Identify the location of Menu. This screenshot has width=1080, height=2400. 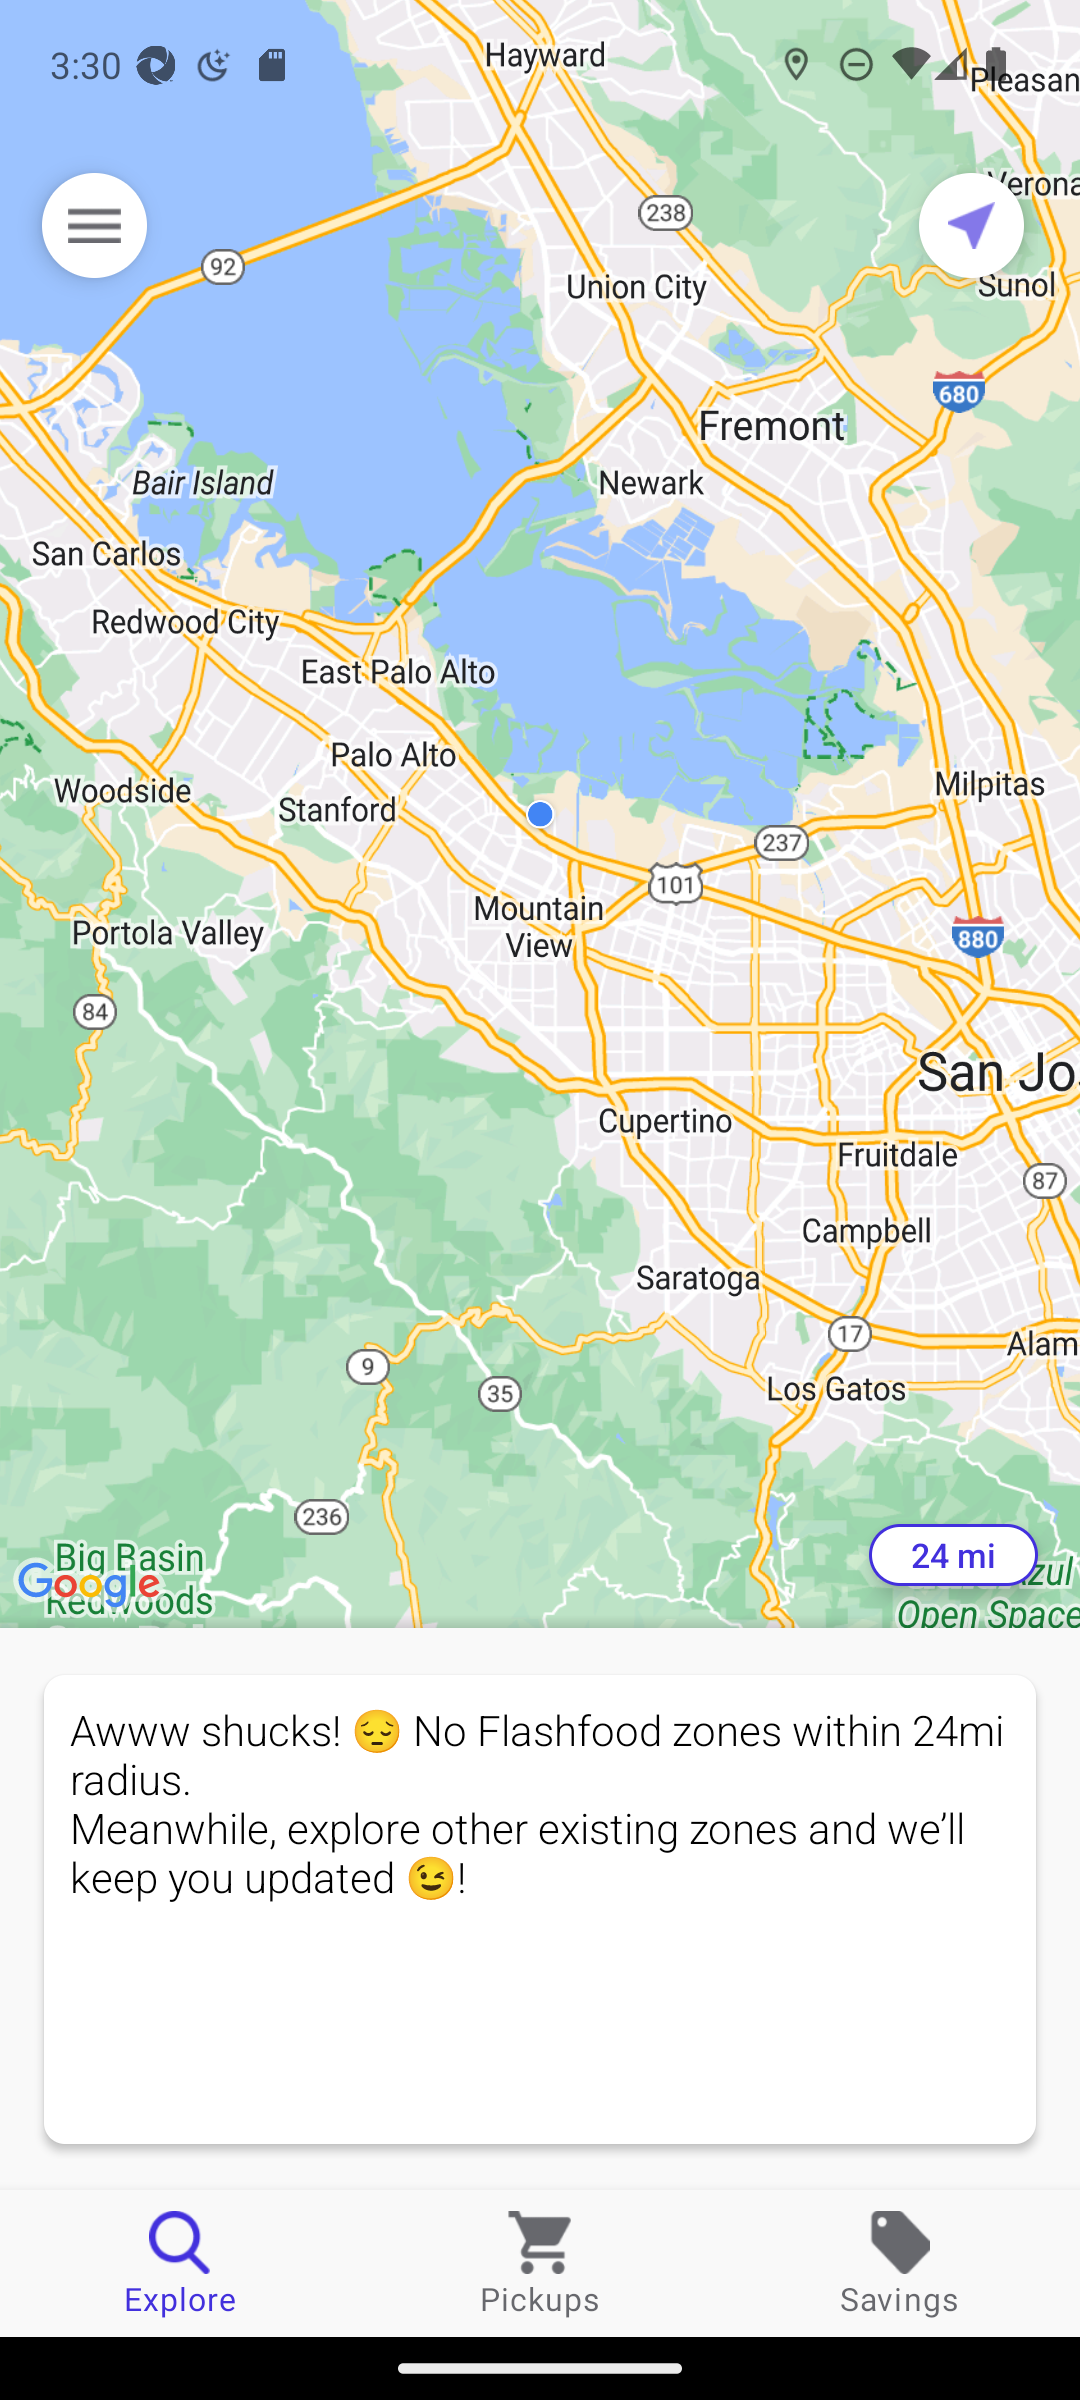
(94, 225).